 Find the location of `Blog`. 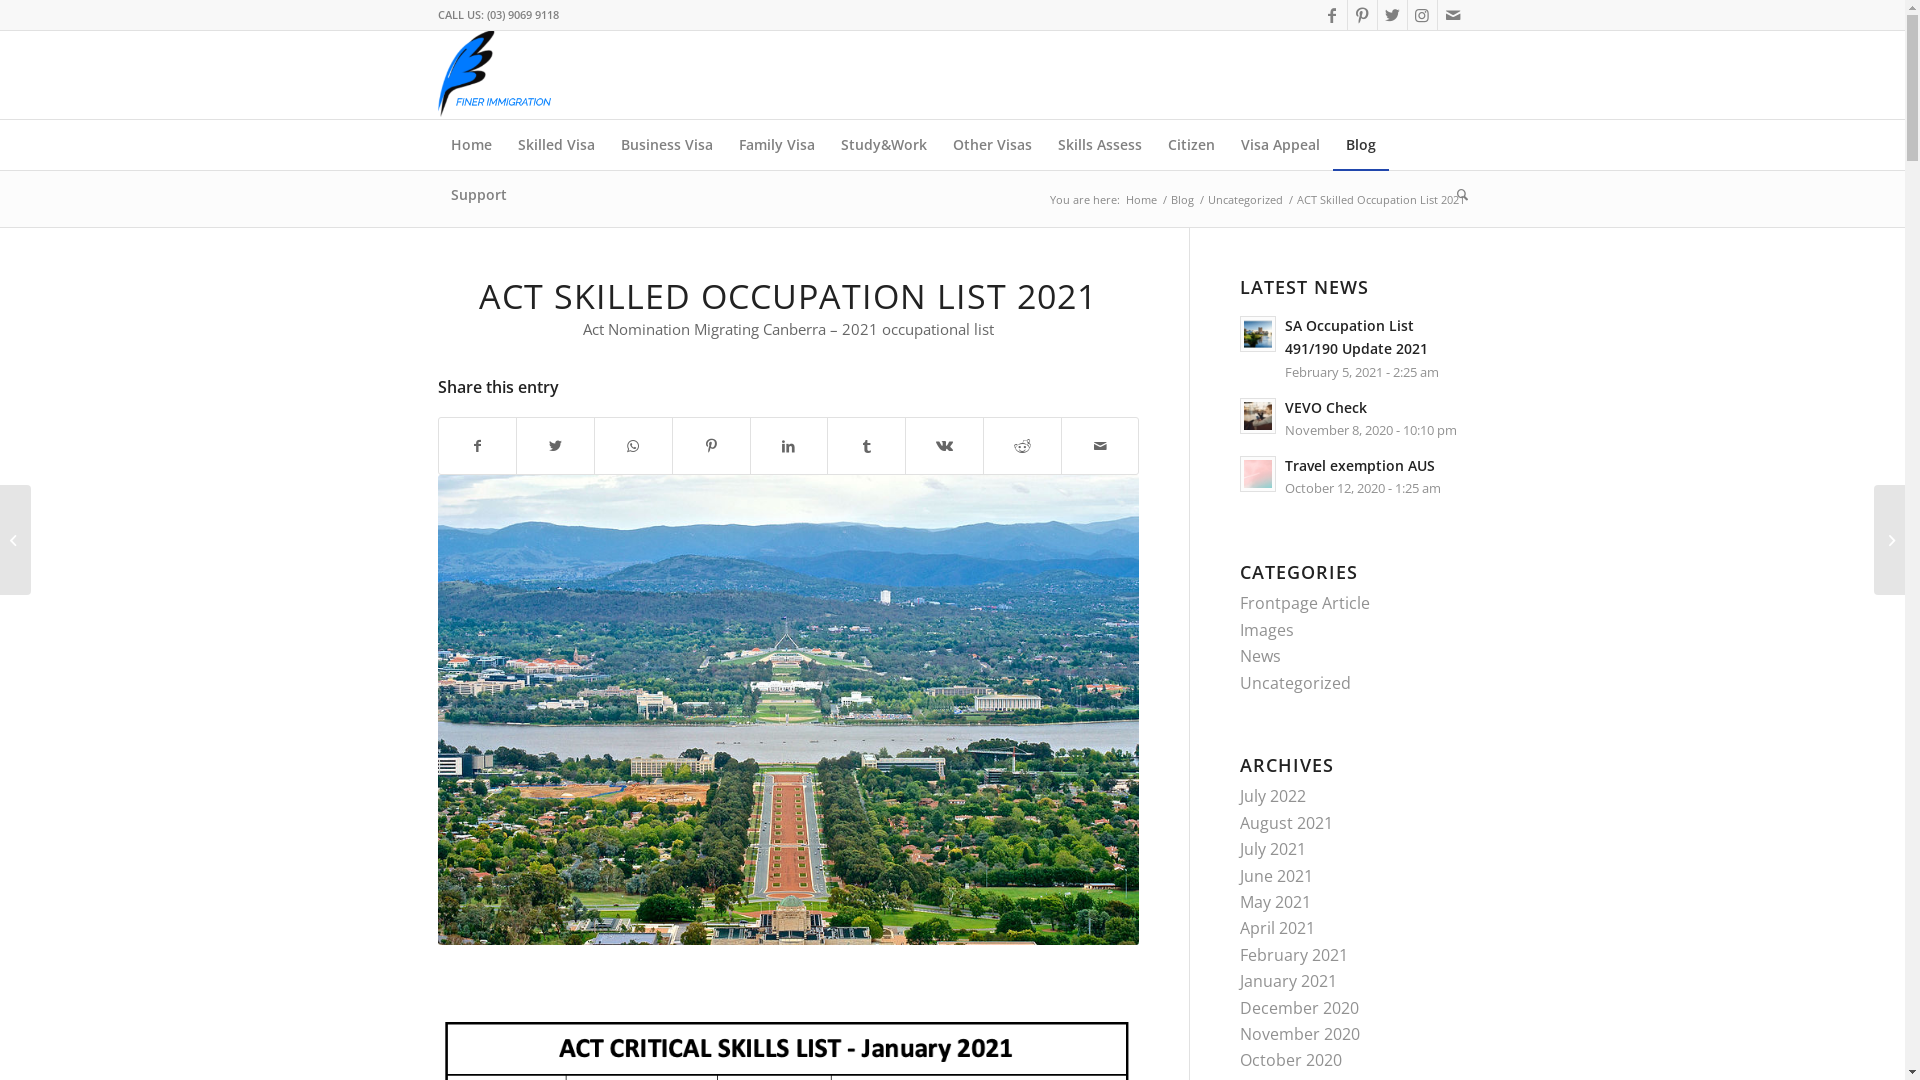

Blog is located at coordinates (1360, 145).